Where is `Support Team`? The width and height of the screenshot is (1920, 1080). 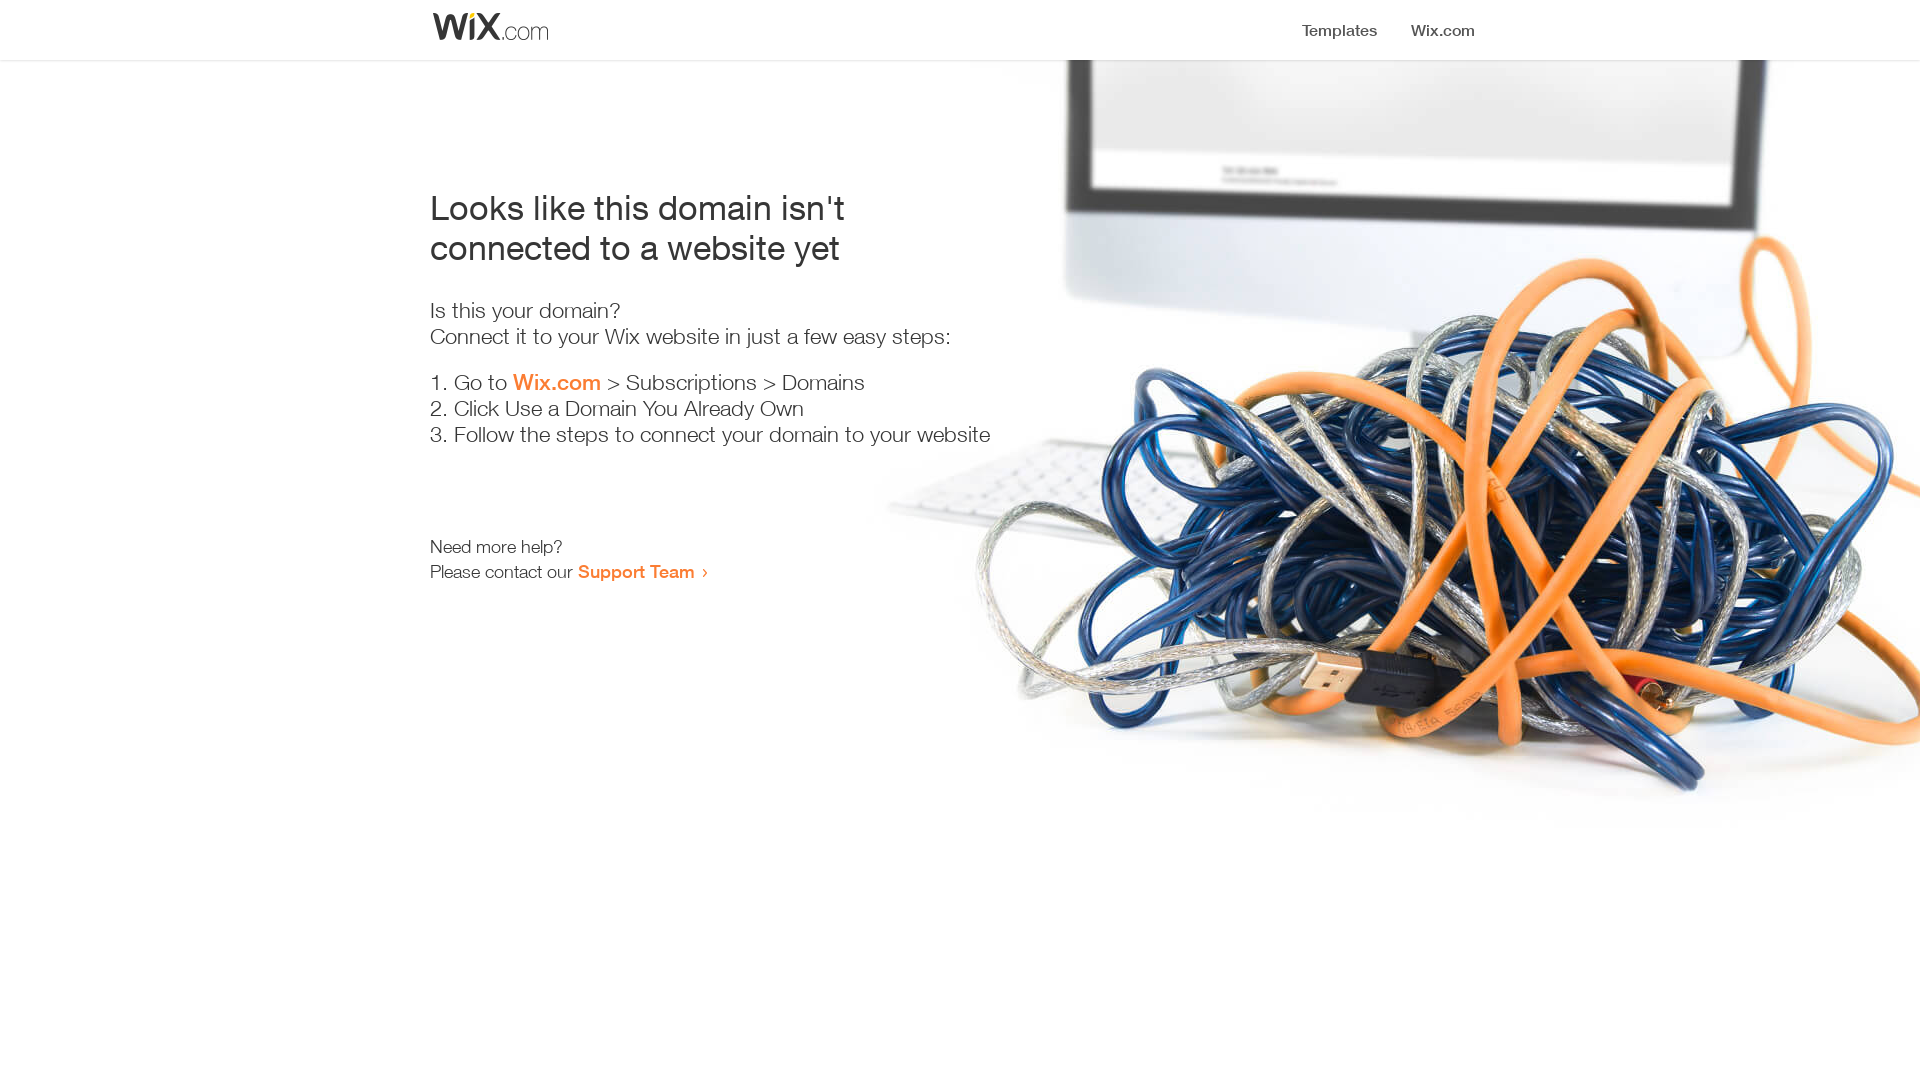
Support Team is located at coordinates (636, 571).